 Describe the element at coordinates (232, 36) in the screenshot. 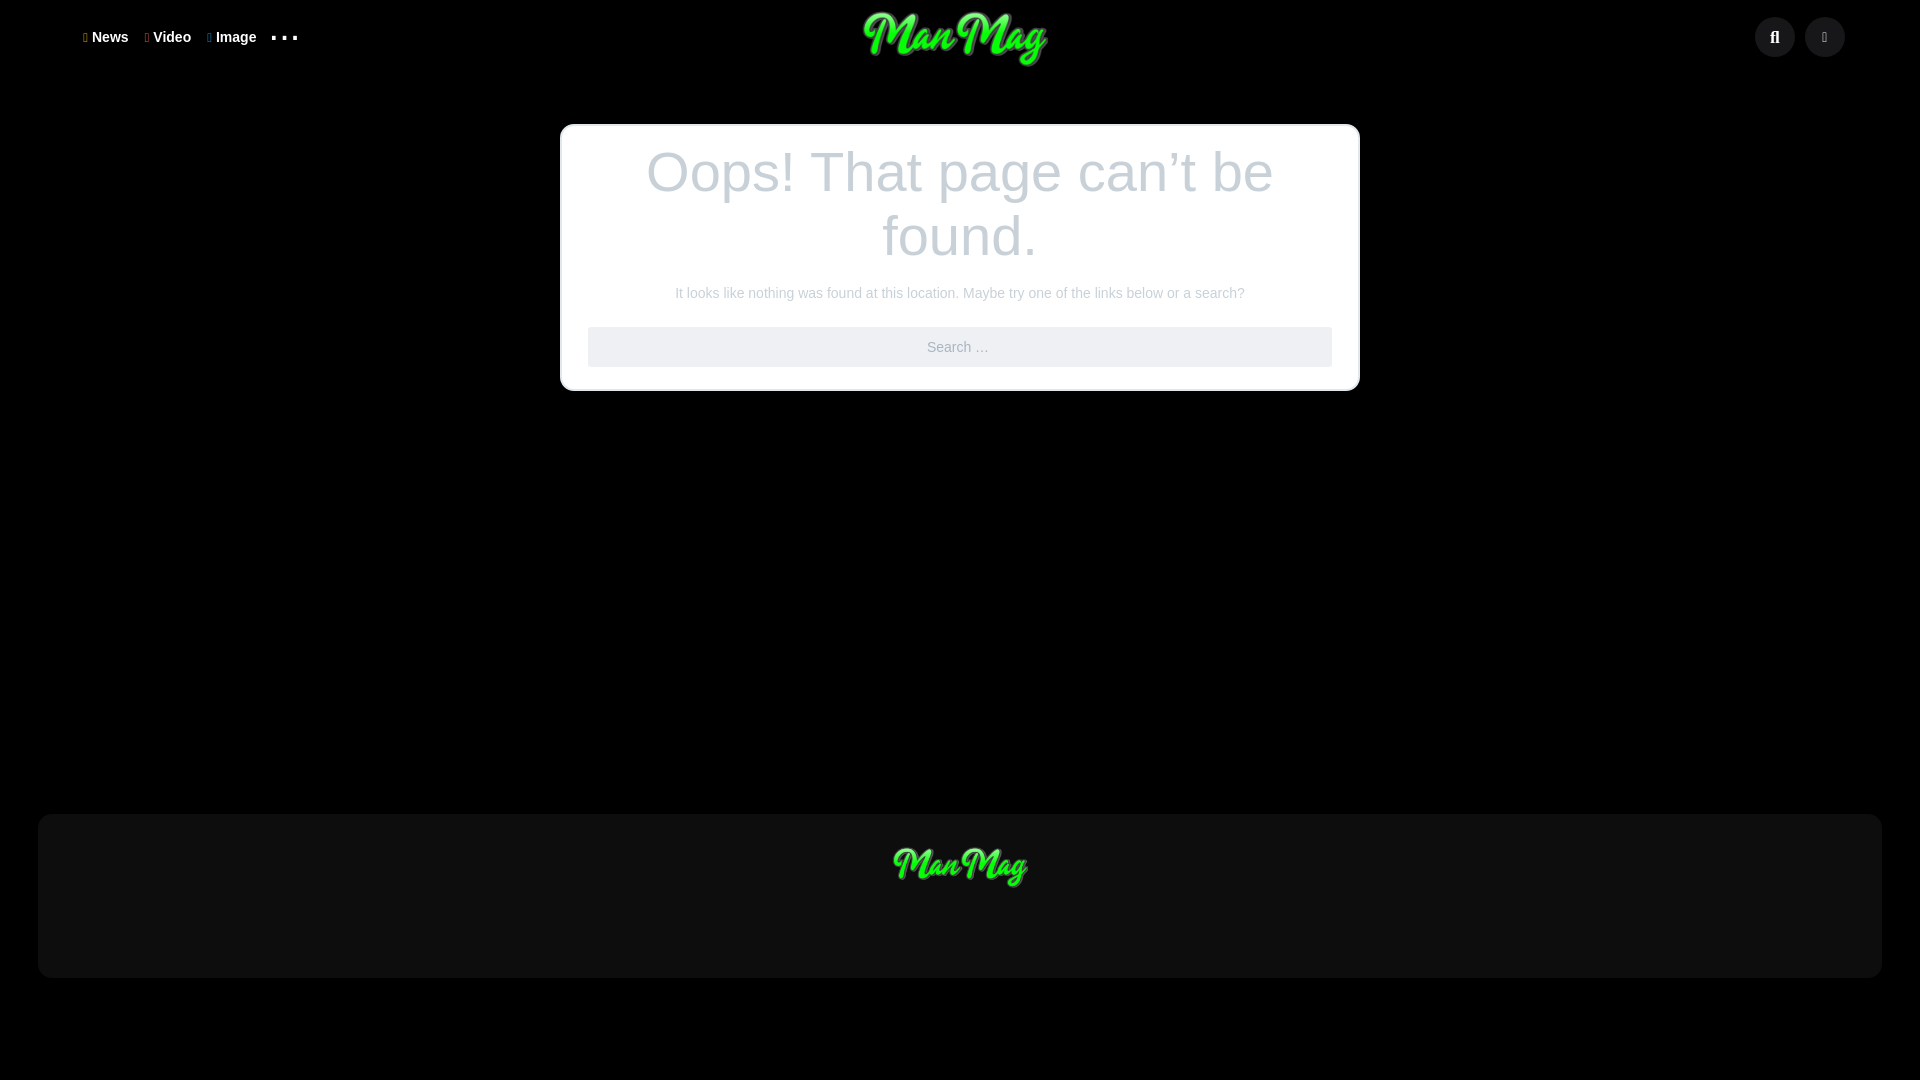

I see `Image` at that location.